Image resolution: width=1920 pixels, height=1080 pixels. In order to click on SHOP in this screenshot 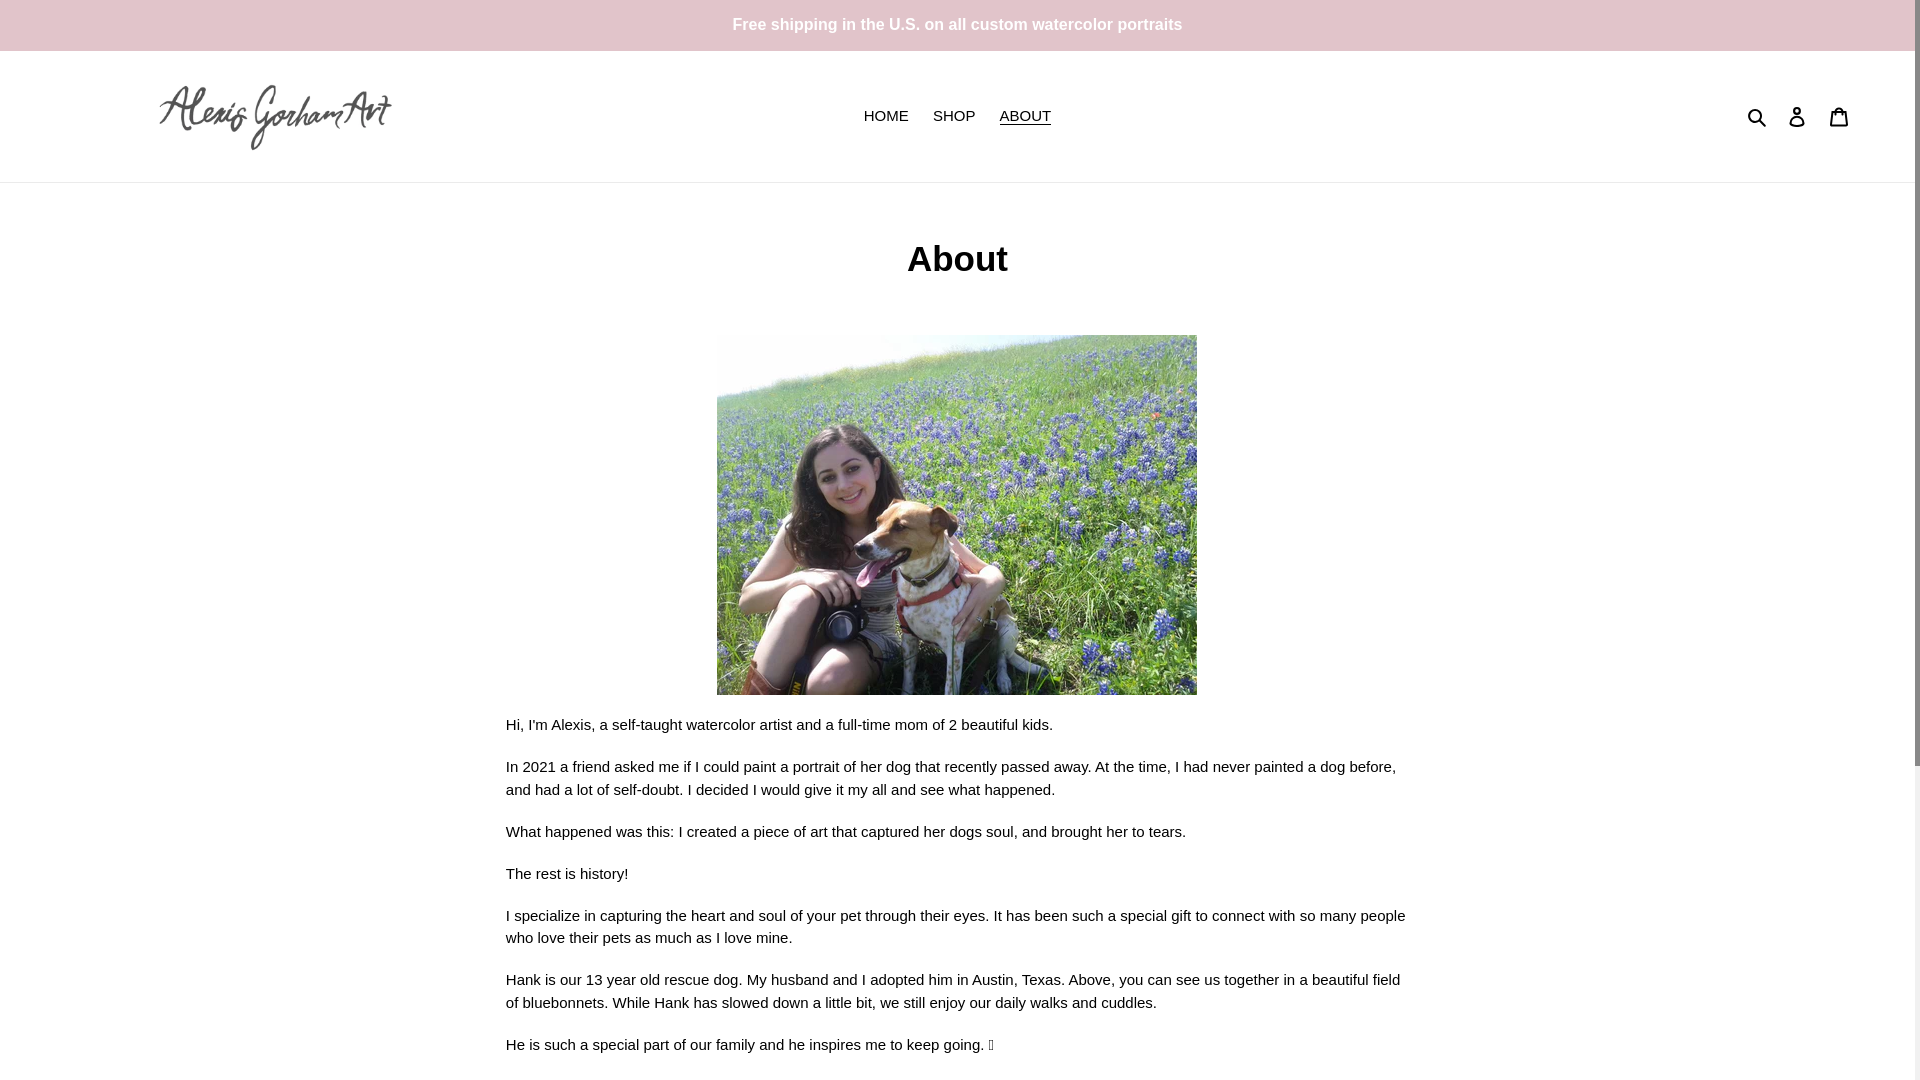, I will do `click(954, 116)`.